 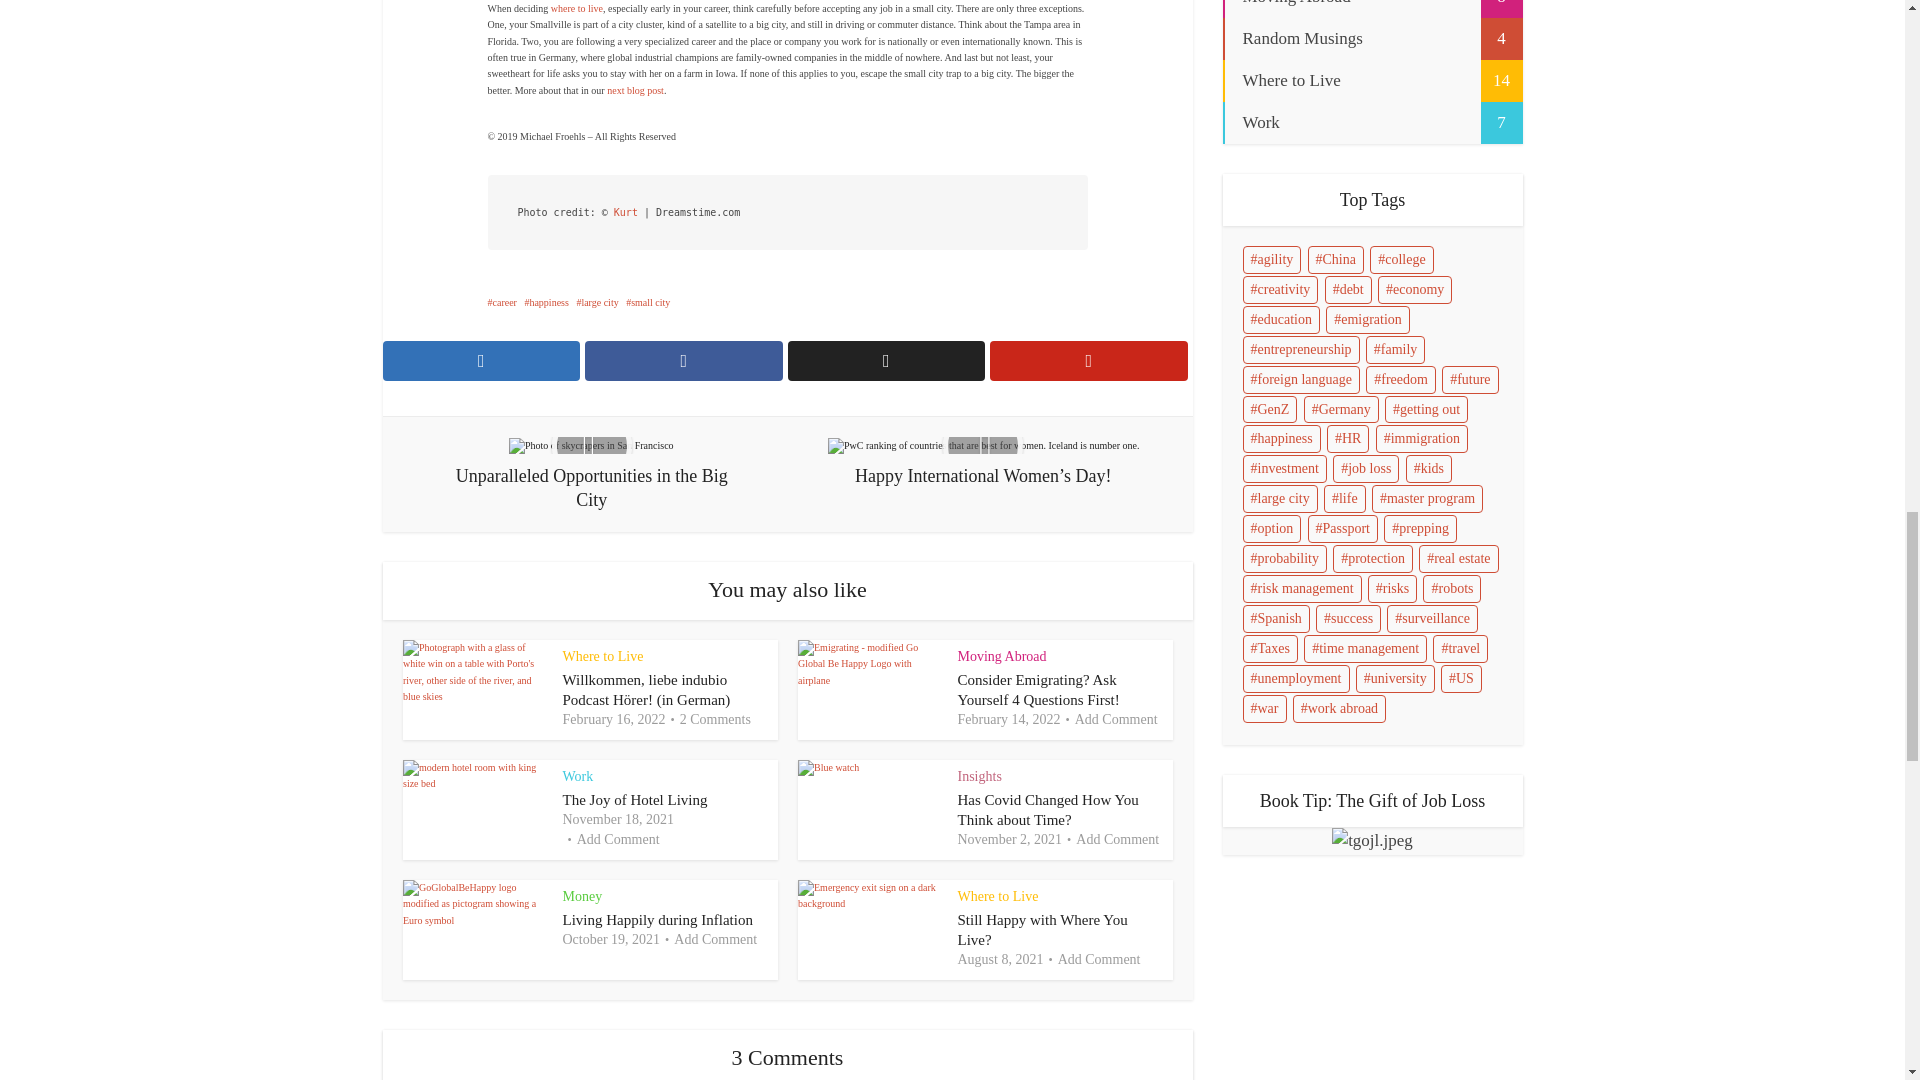 What do you see at coordinates (634, 799) in the screenshot?
I see `The Joy of Hotel Living` at bounding box center [634, 799].